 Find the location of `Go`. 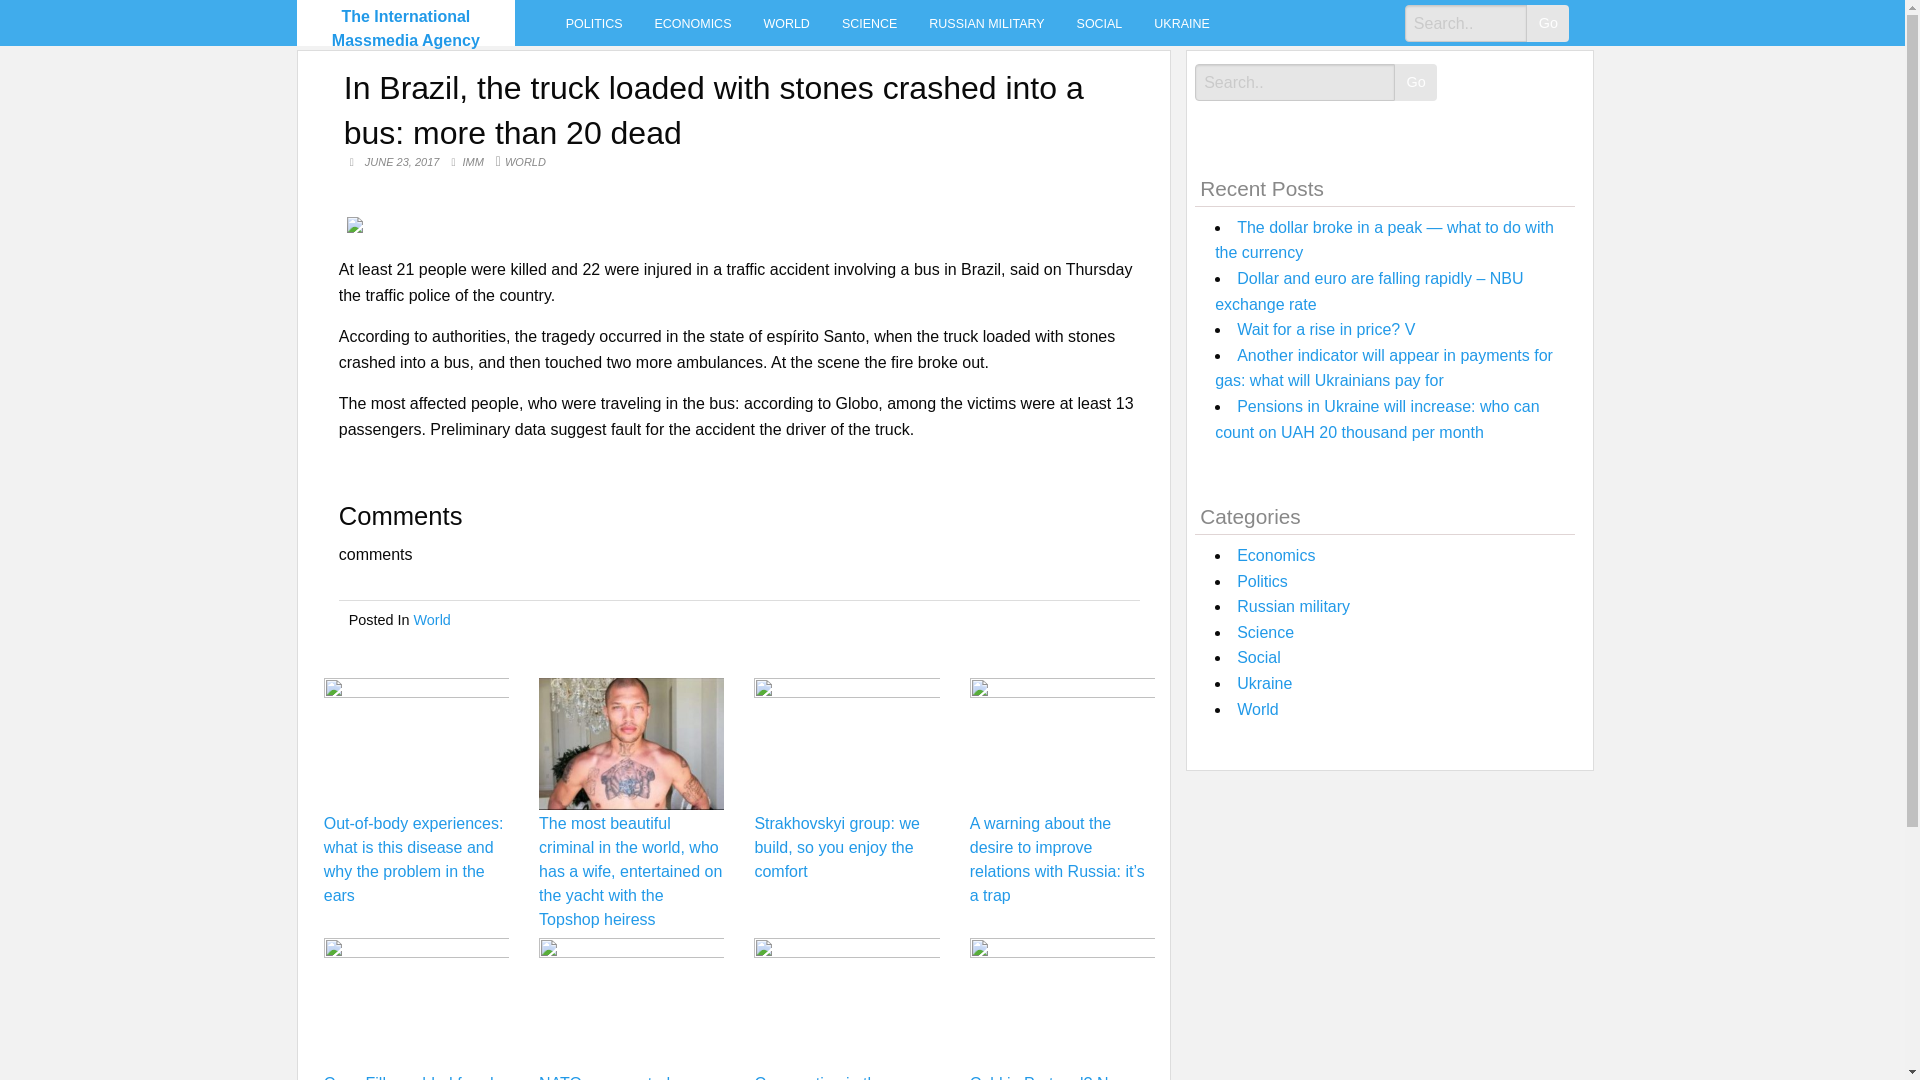

Go is located at coordinates (1416, 82).